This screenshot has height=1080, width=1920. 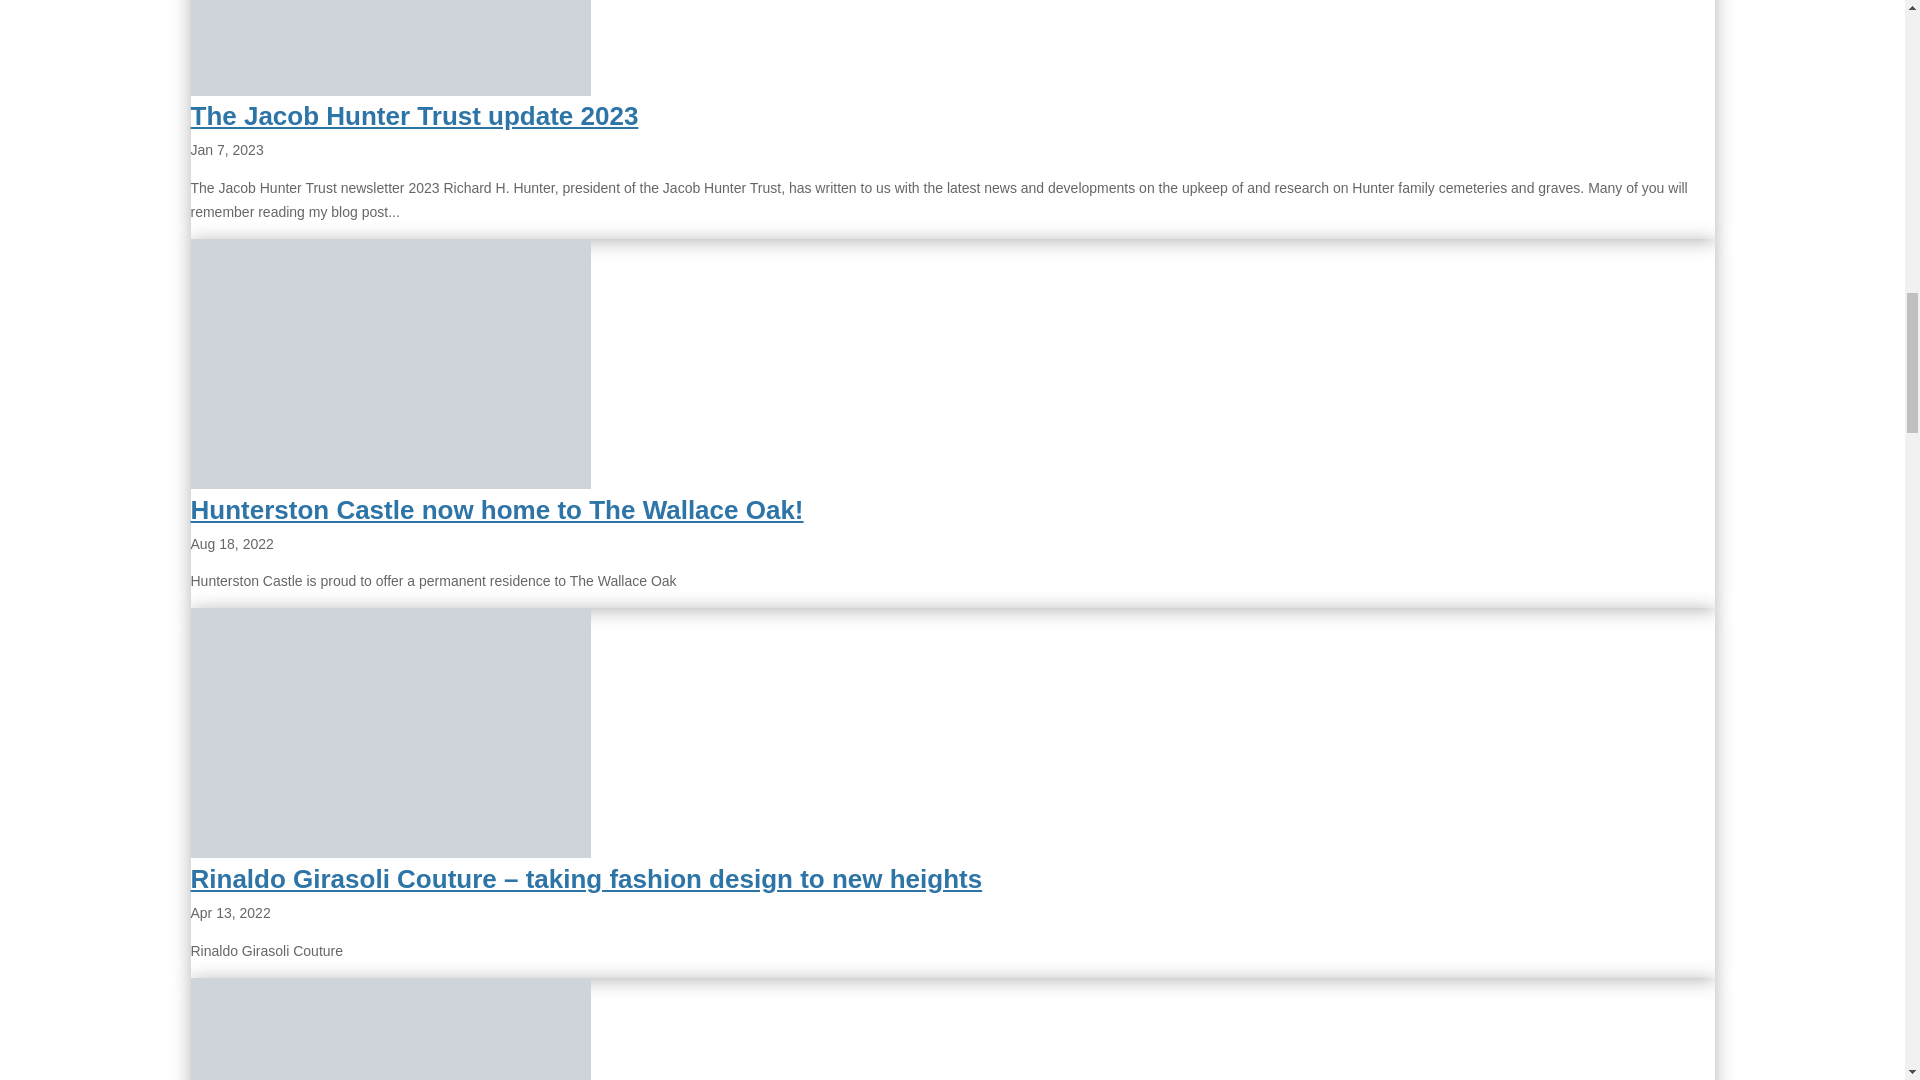 I want to click on Hunterston Castle now home to The Wallace Oak!, so click(x=496, y=509).